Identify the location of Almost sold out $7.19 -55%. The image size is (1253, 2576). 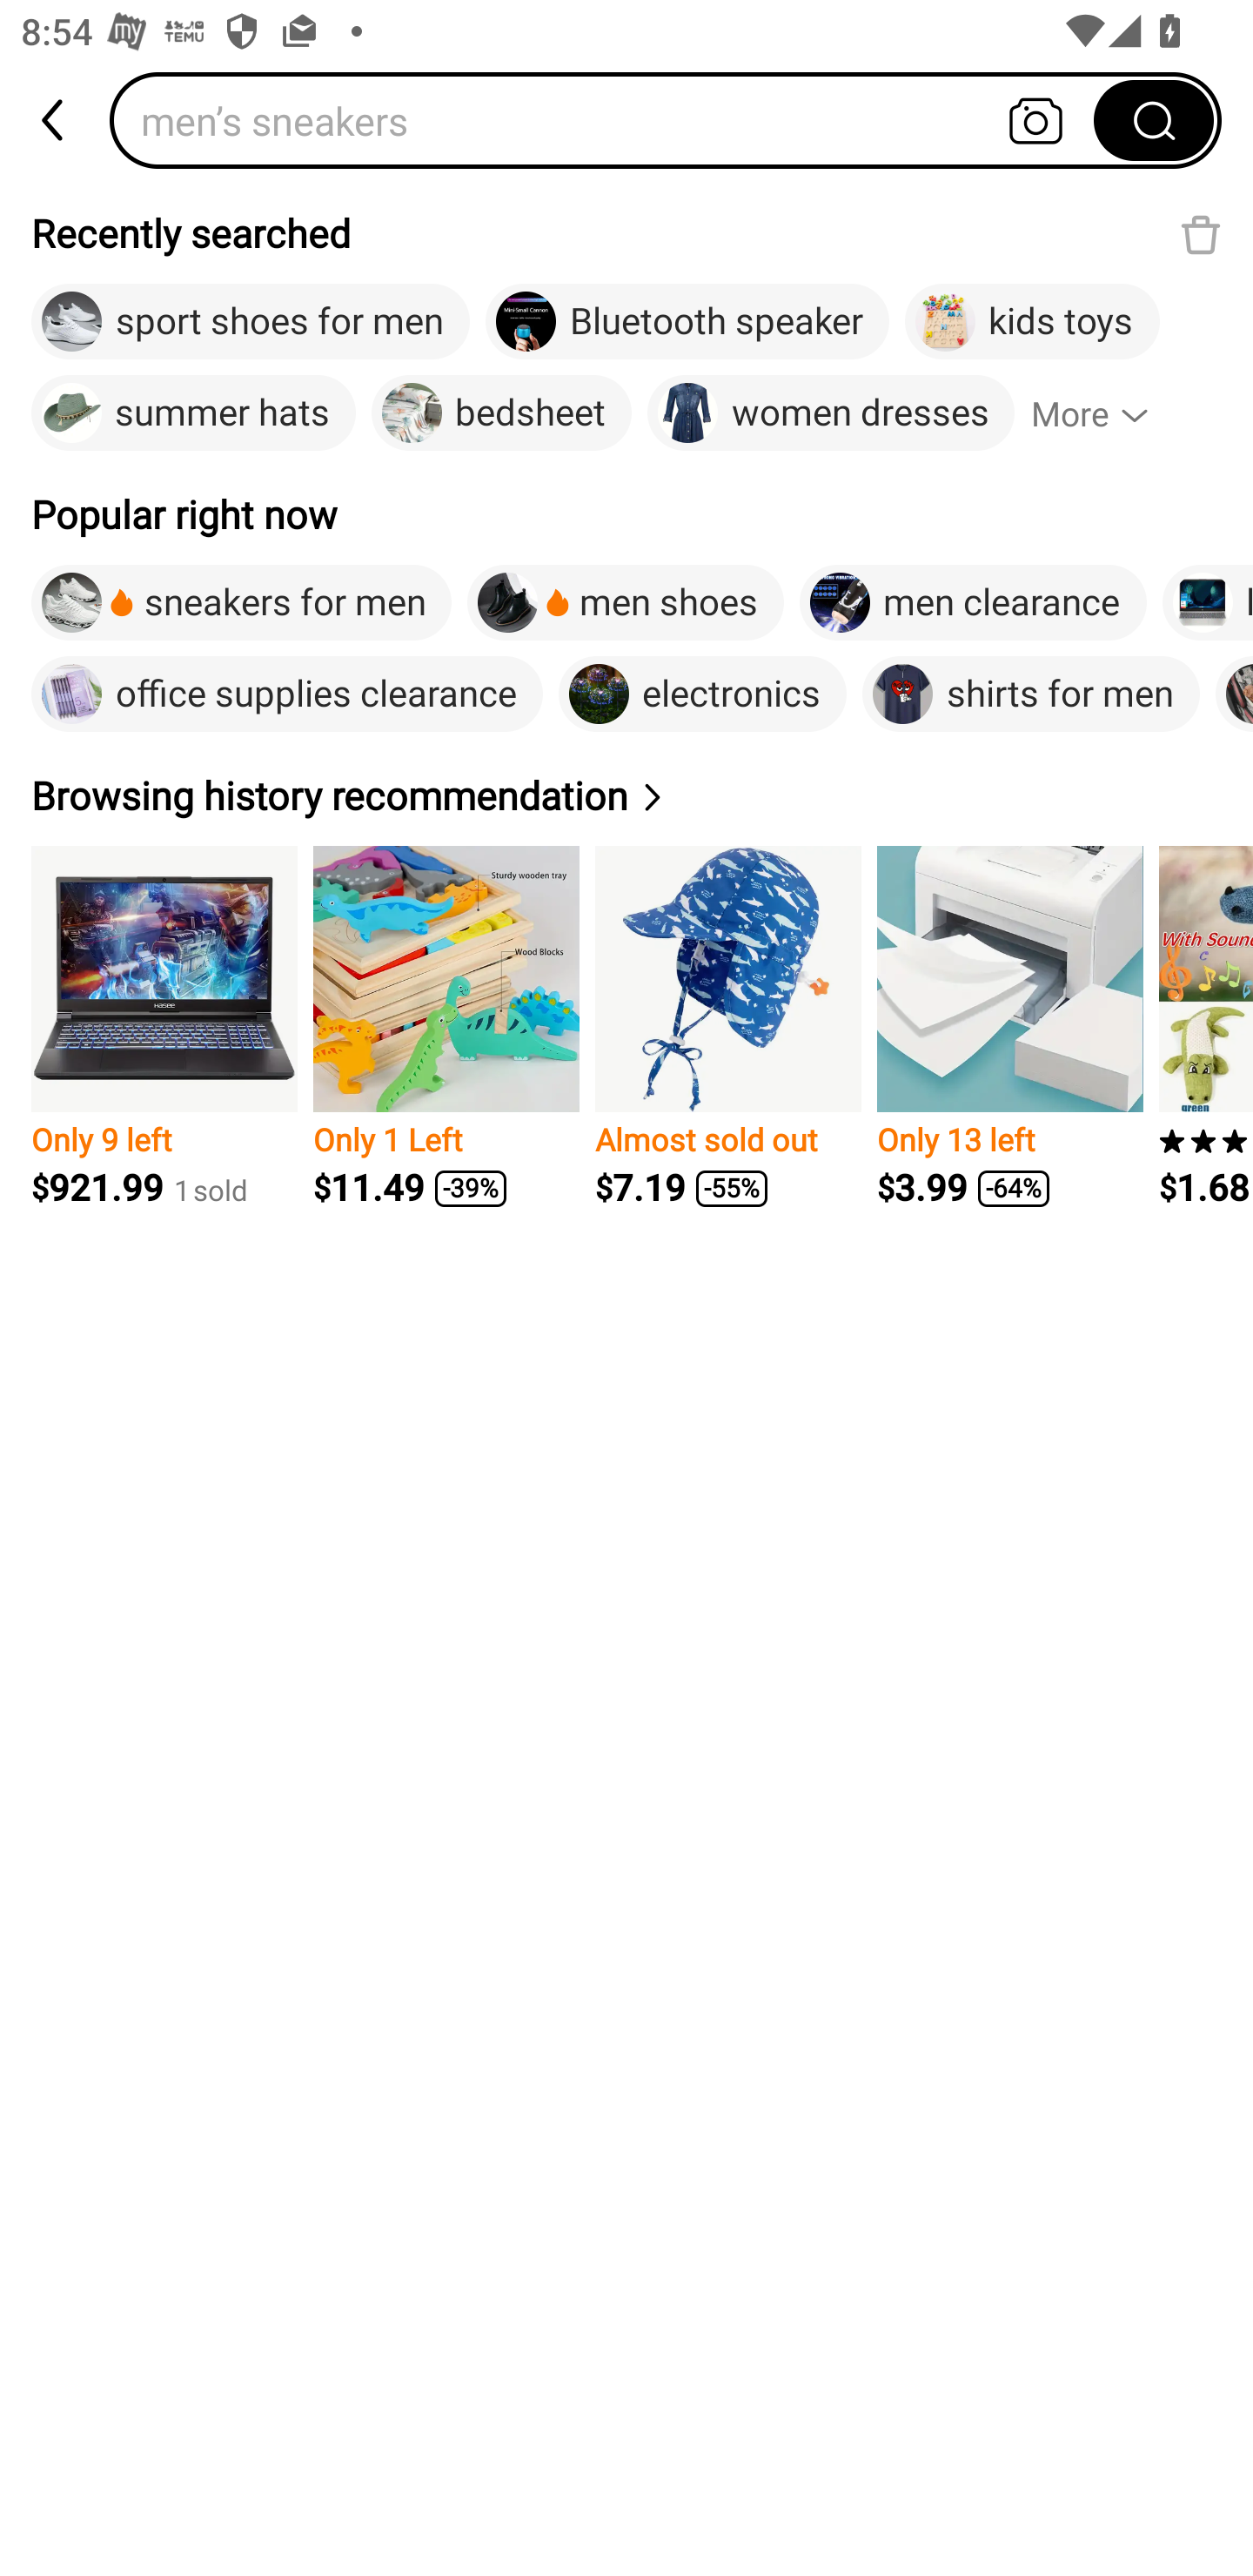
(728, 1027).